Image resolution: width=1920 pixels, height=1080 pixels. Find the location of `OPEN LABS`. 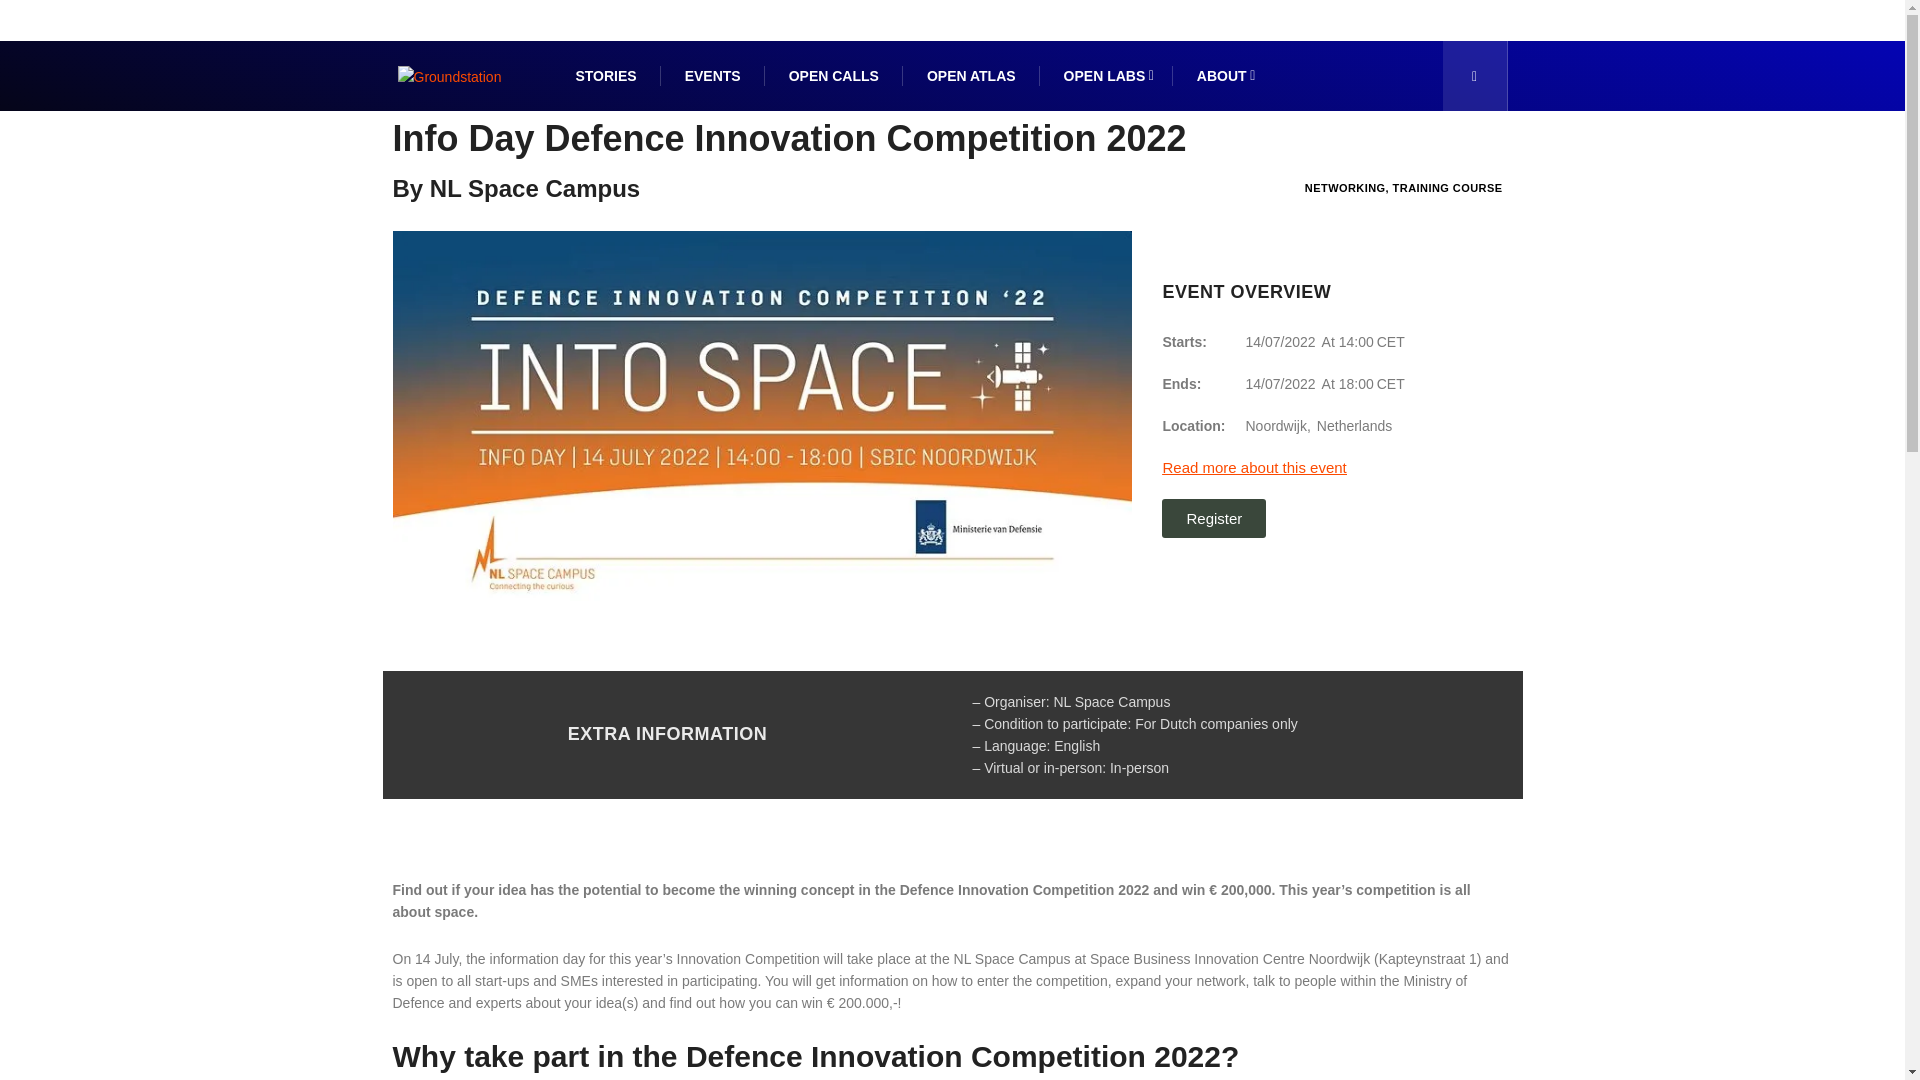

OPEN LABS is located at coordinates (1106, 76).